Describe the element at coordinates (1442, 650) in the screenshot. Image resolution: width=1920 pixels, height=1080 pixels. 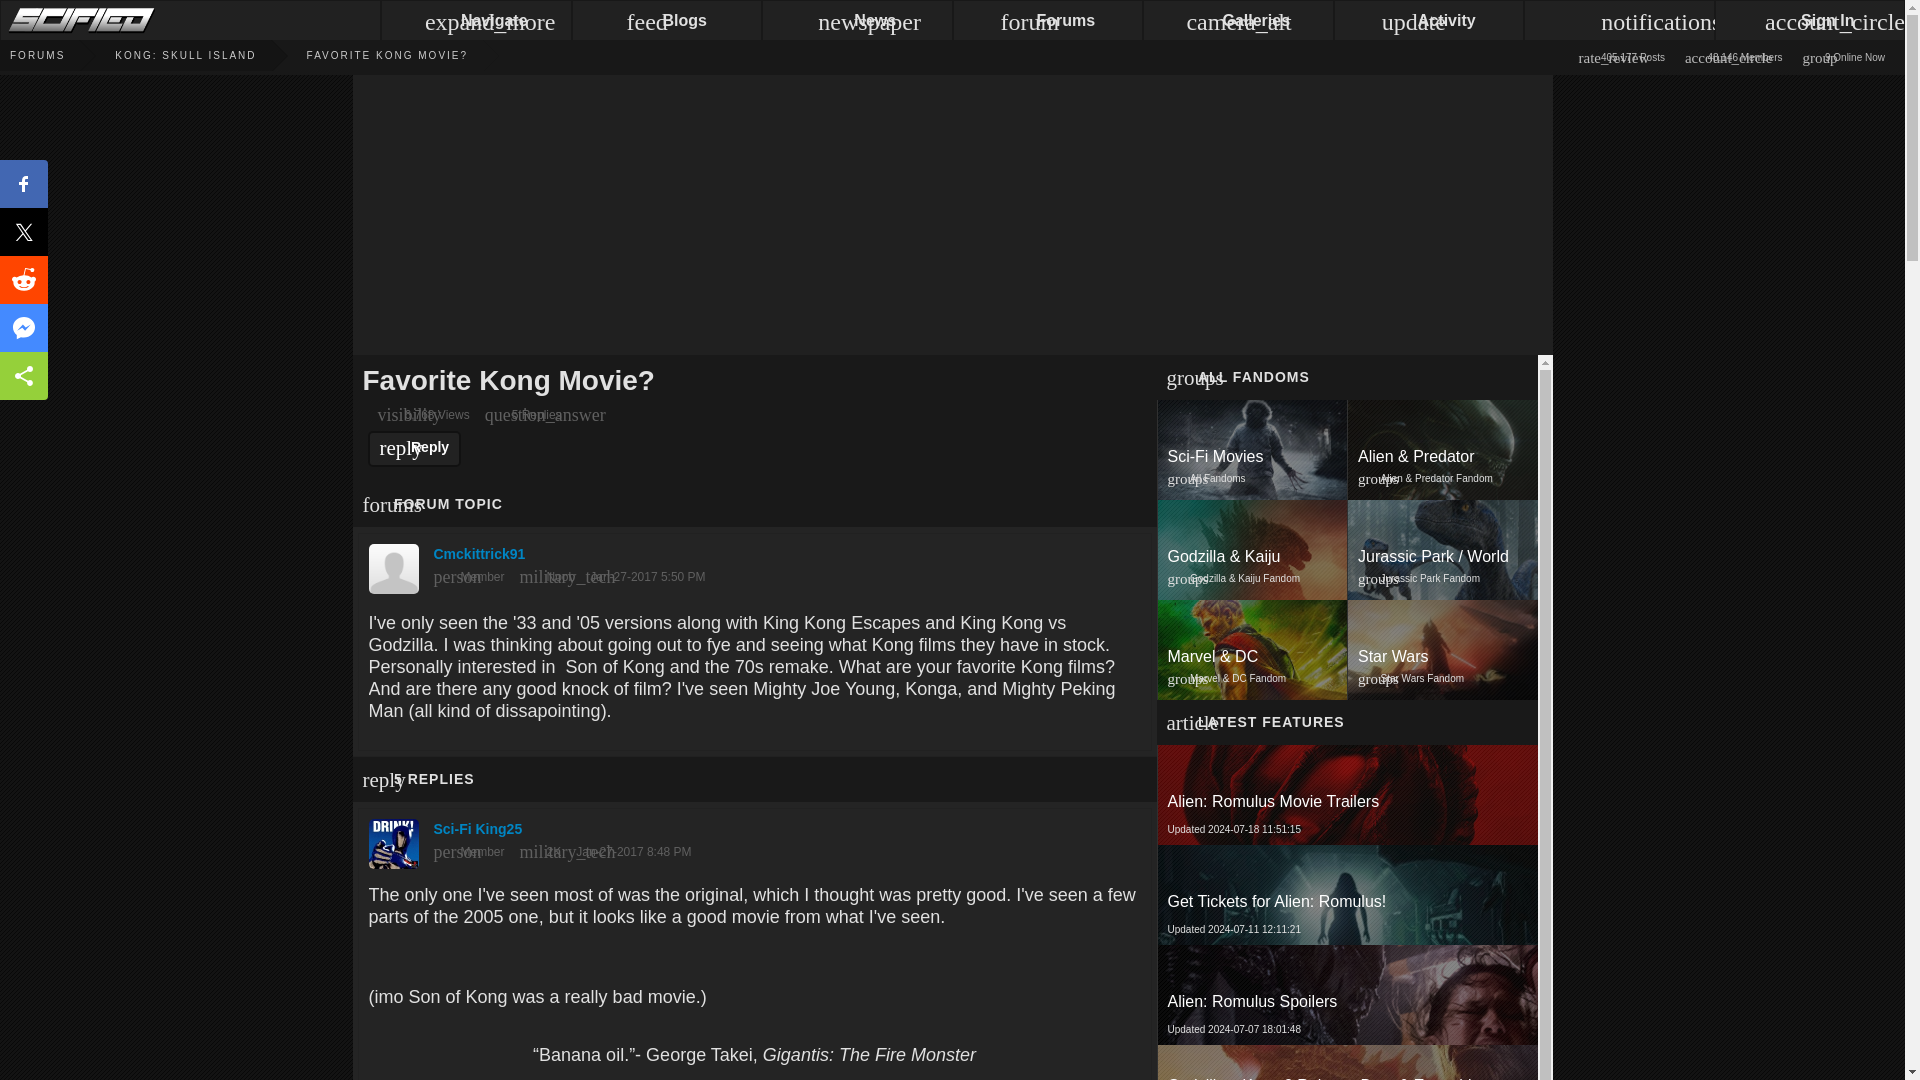
I see `FORUMS` at that location.